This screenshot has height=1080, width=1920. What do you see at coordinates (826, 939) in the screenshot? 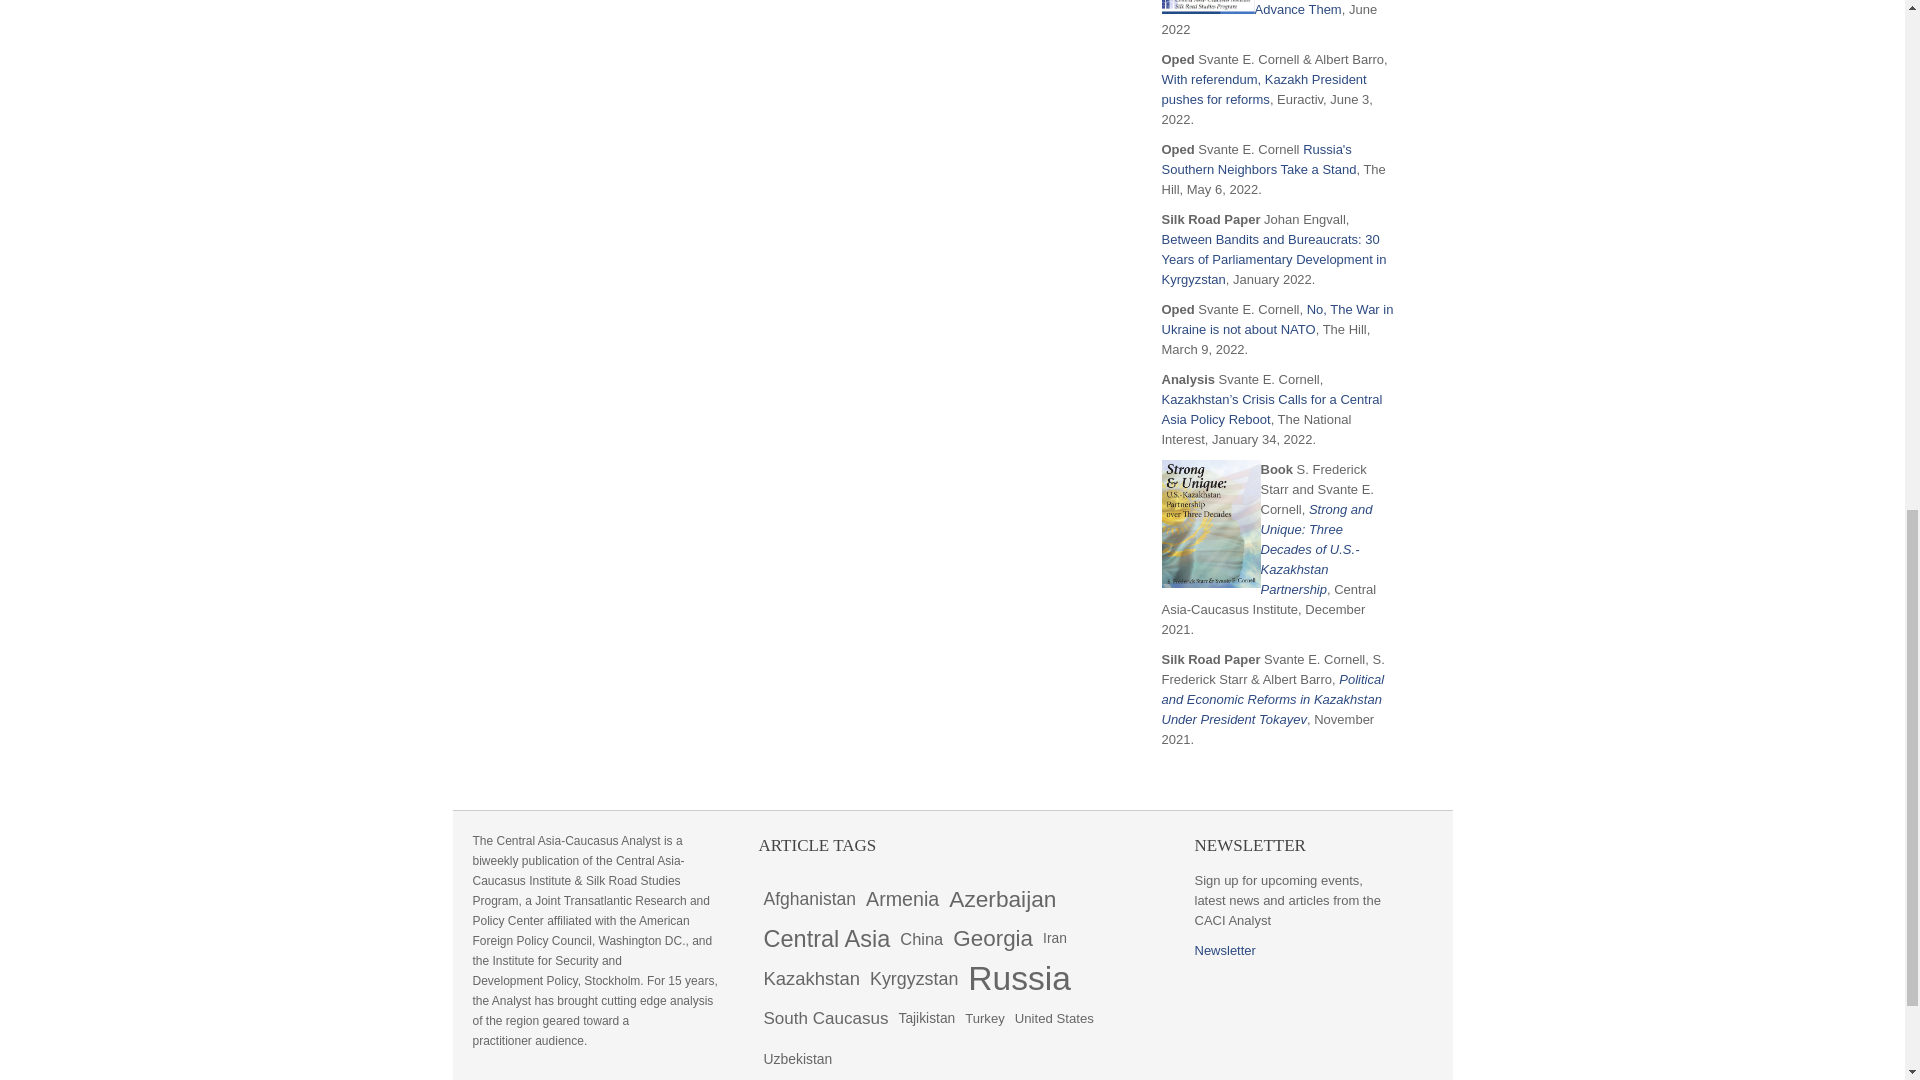
I see `184 items tagged with Central Asia` at bounding box center [826, 939].